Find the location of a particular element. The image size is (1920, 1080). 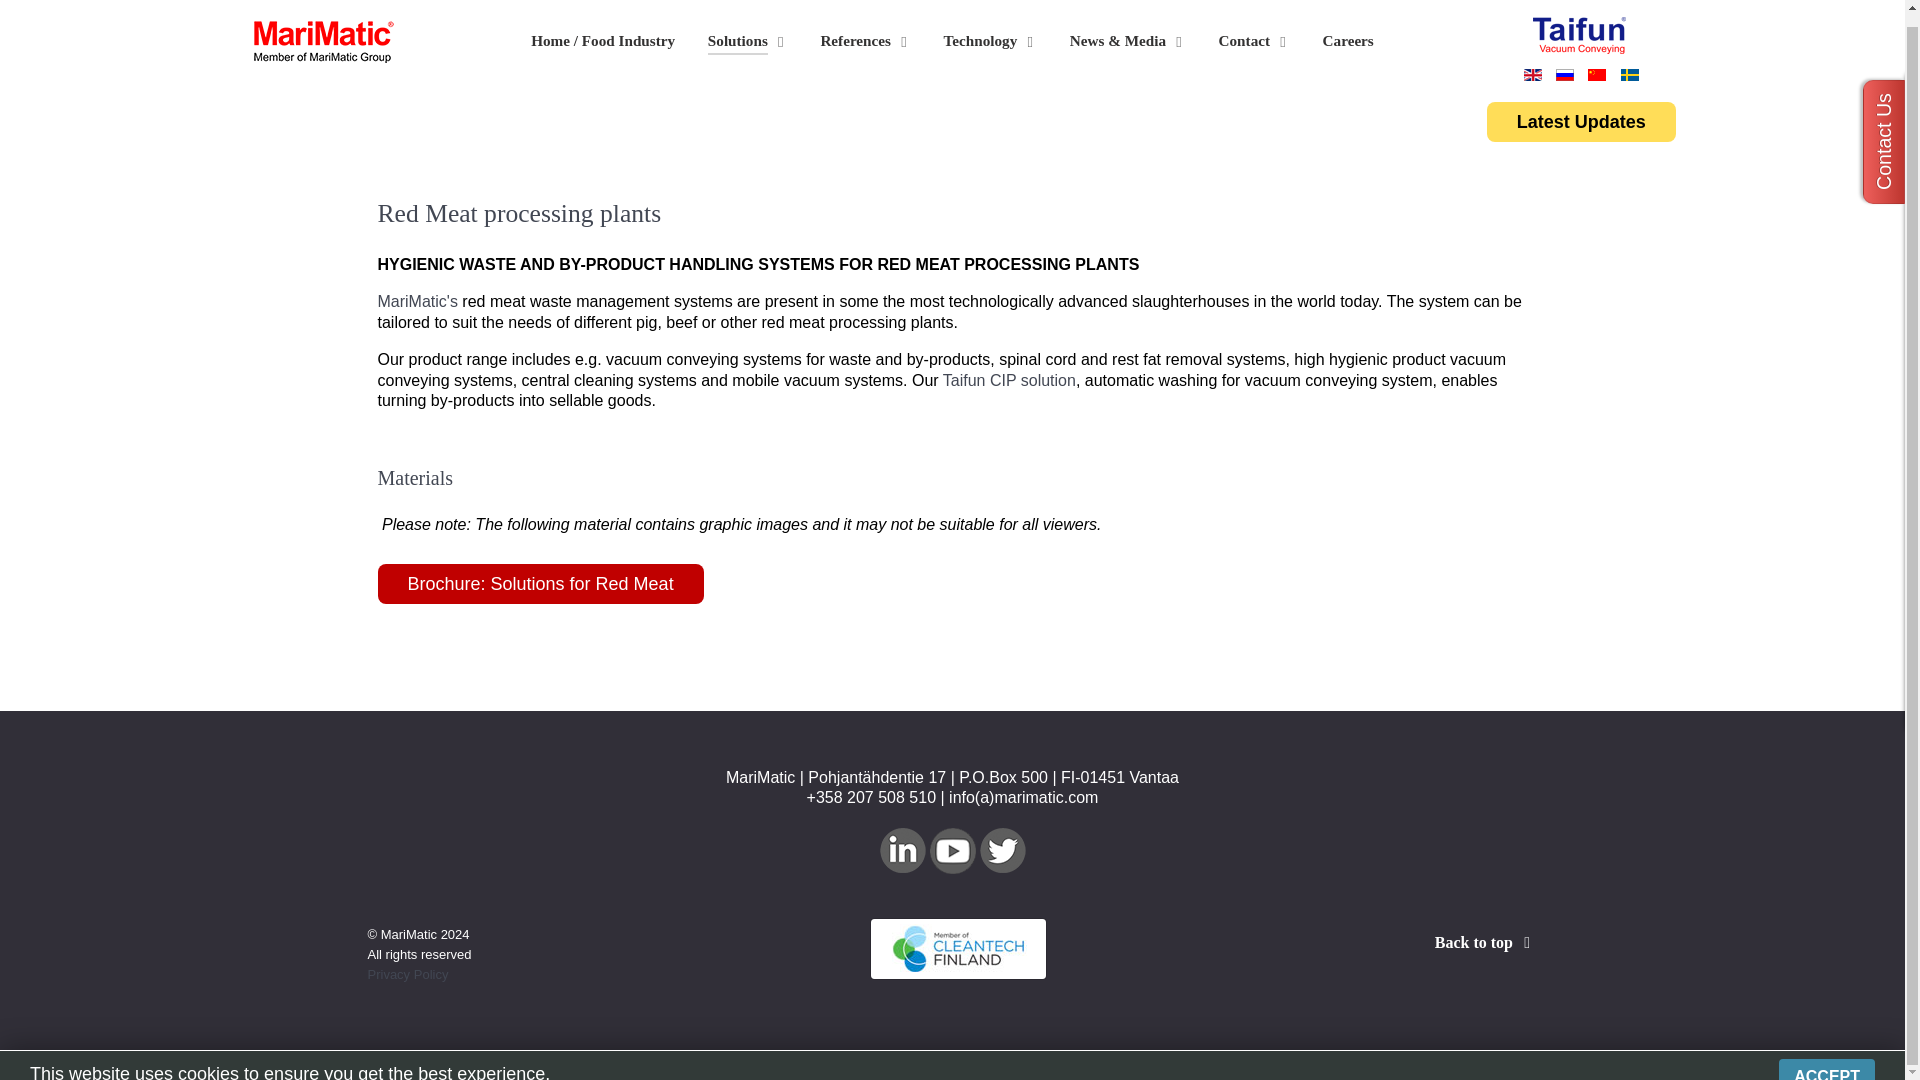

Back to top is located at coordinates (1486, 942).